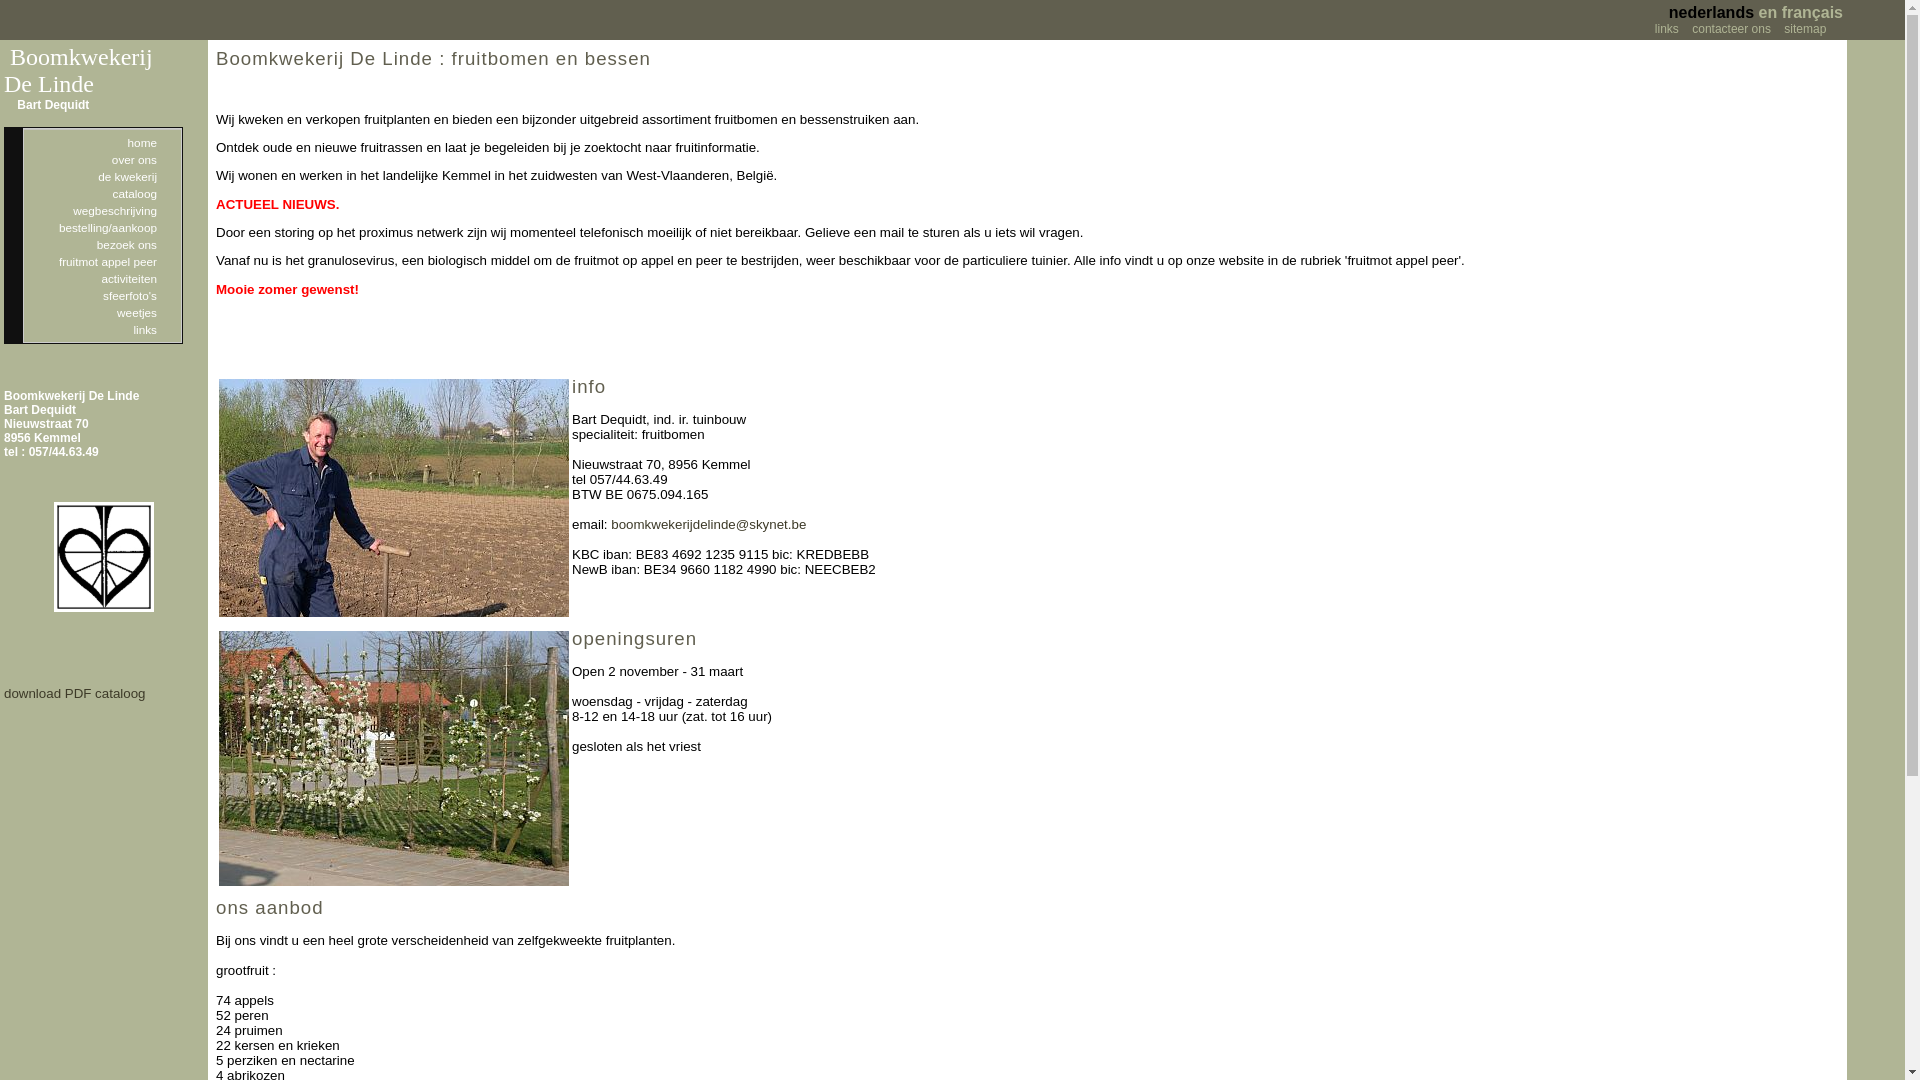  What do you see at coordinates (1667, 29) in the screenshot?
I see `links` at bounding box center [1667, 29].